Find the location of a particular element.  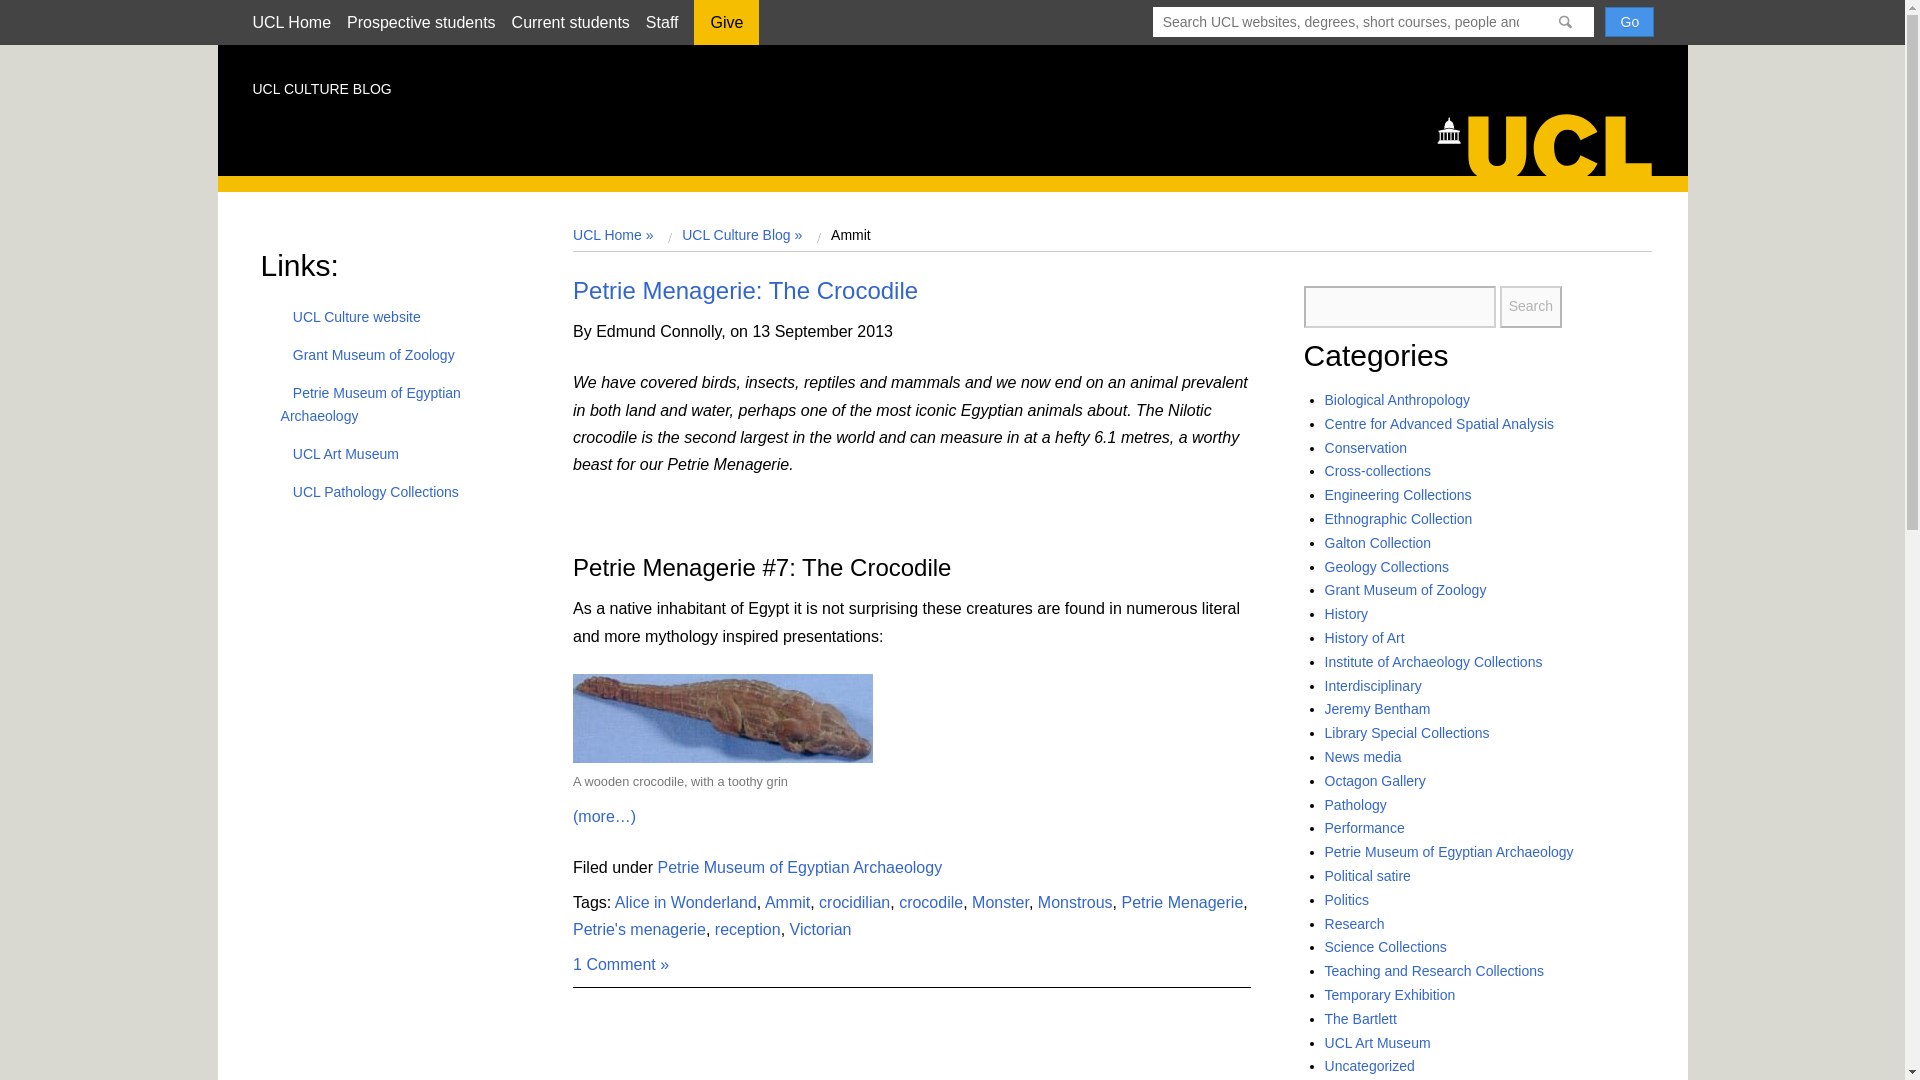

Biological Anthropology is located at coordinates (1397, 400).